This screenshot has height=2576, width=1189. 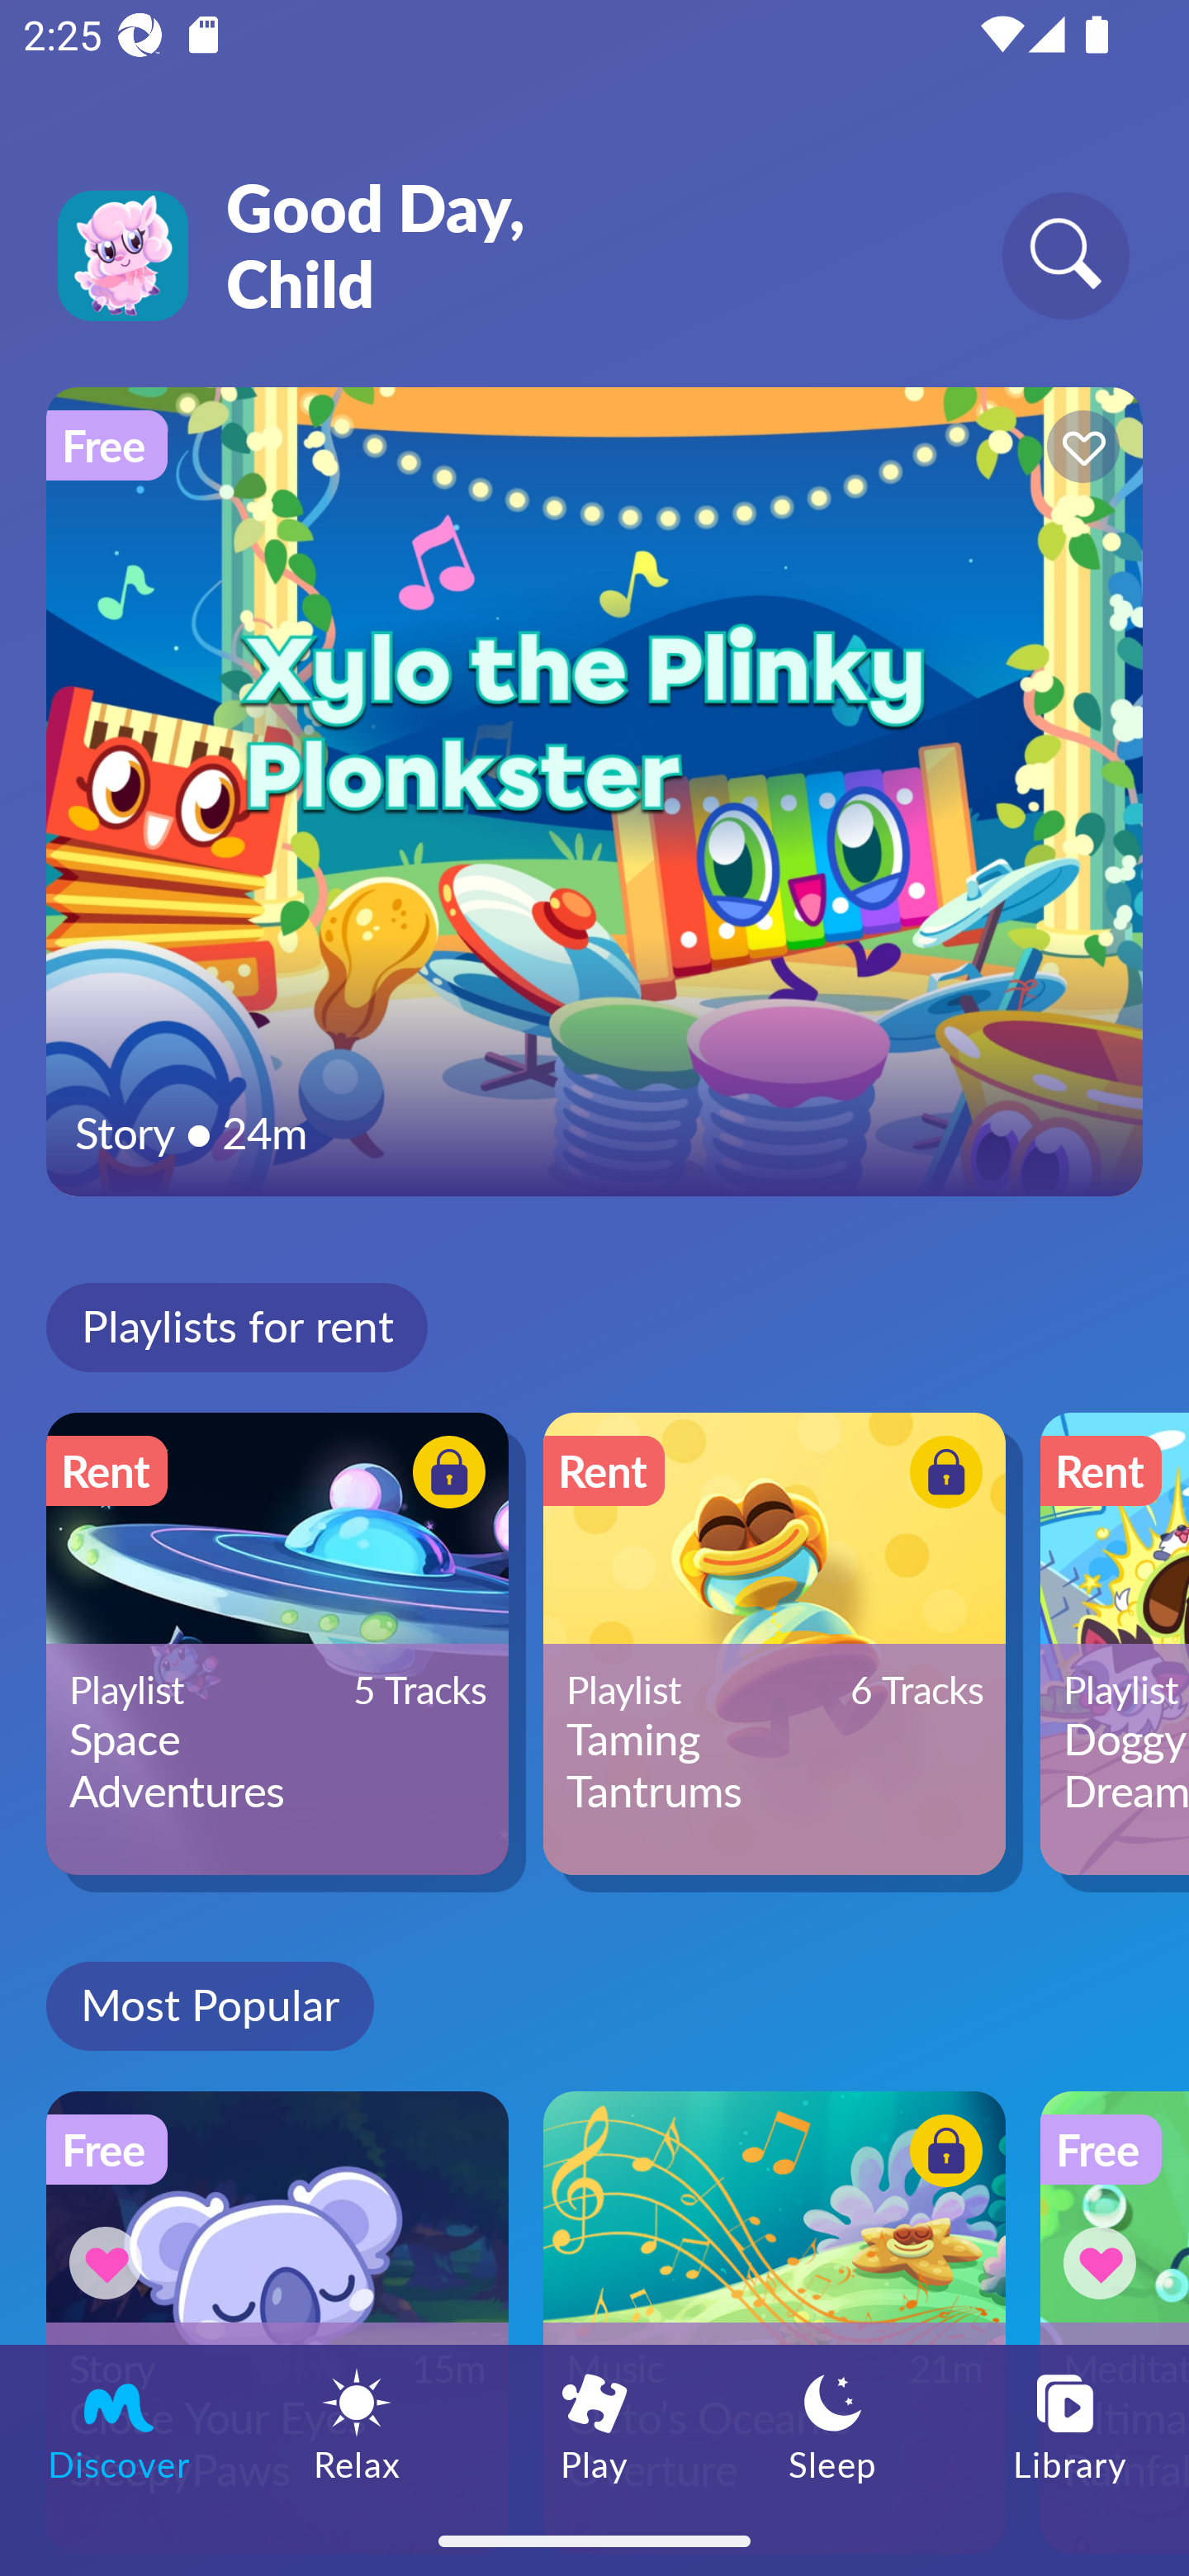 What do you see at coordinates (941, 2156) in the screenshot?
I see `Button` at bounding box center [941, 2156].